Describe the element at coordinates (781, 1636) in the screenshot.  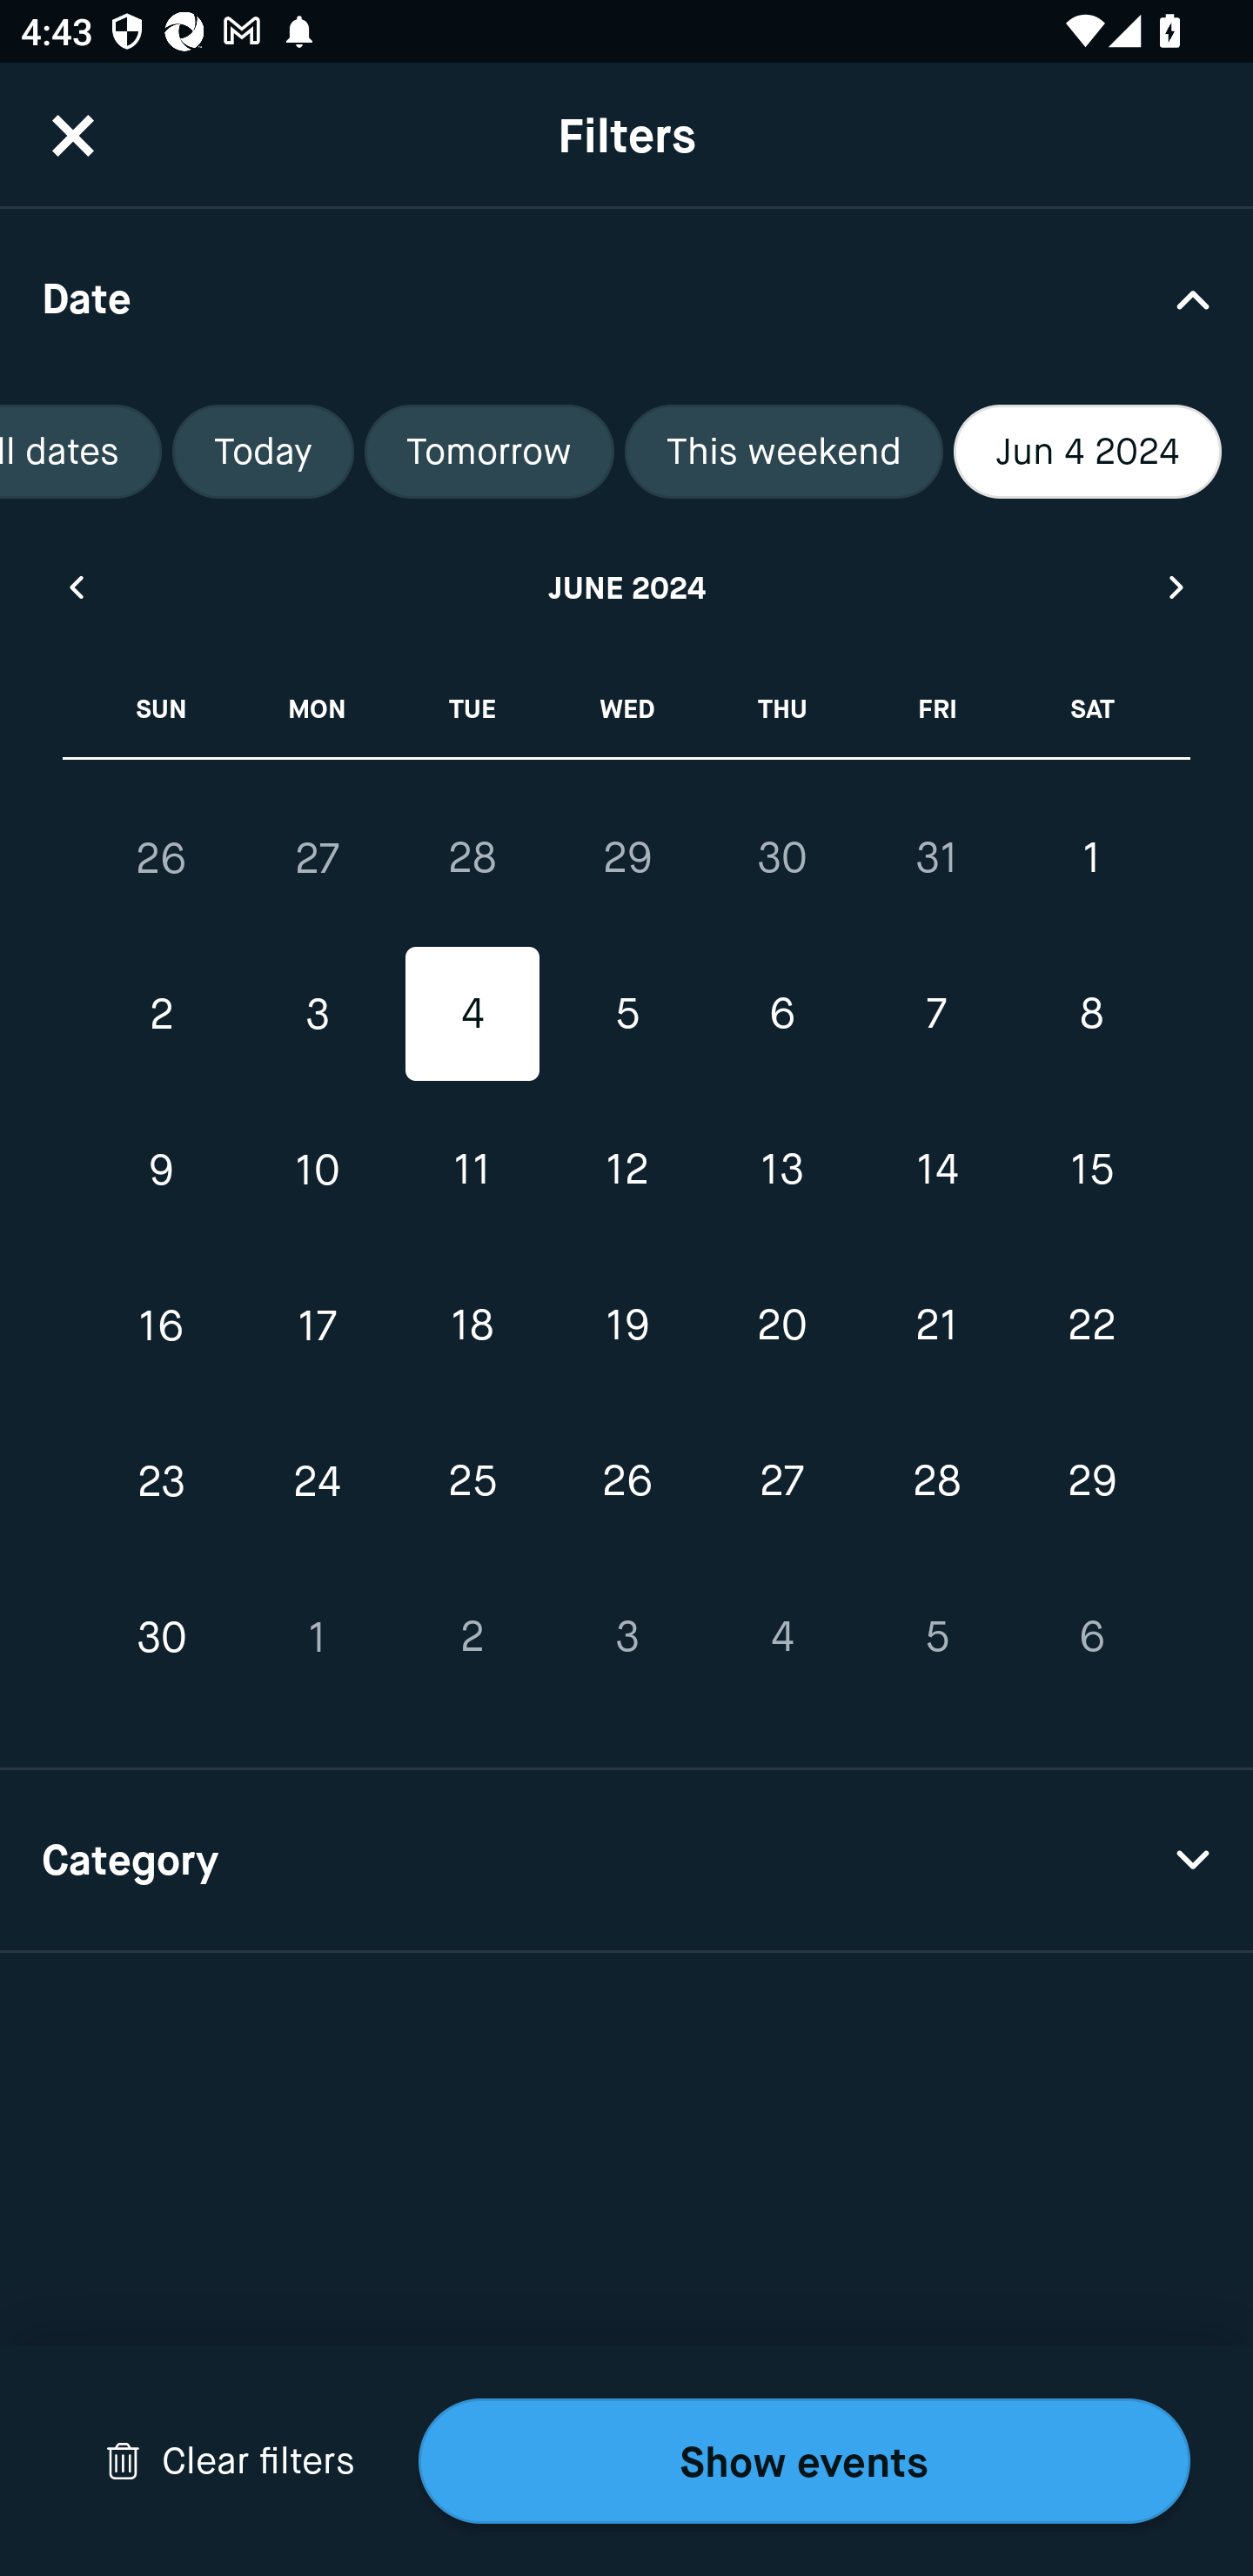
I see `4` at that location.